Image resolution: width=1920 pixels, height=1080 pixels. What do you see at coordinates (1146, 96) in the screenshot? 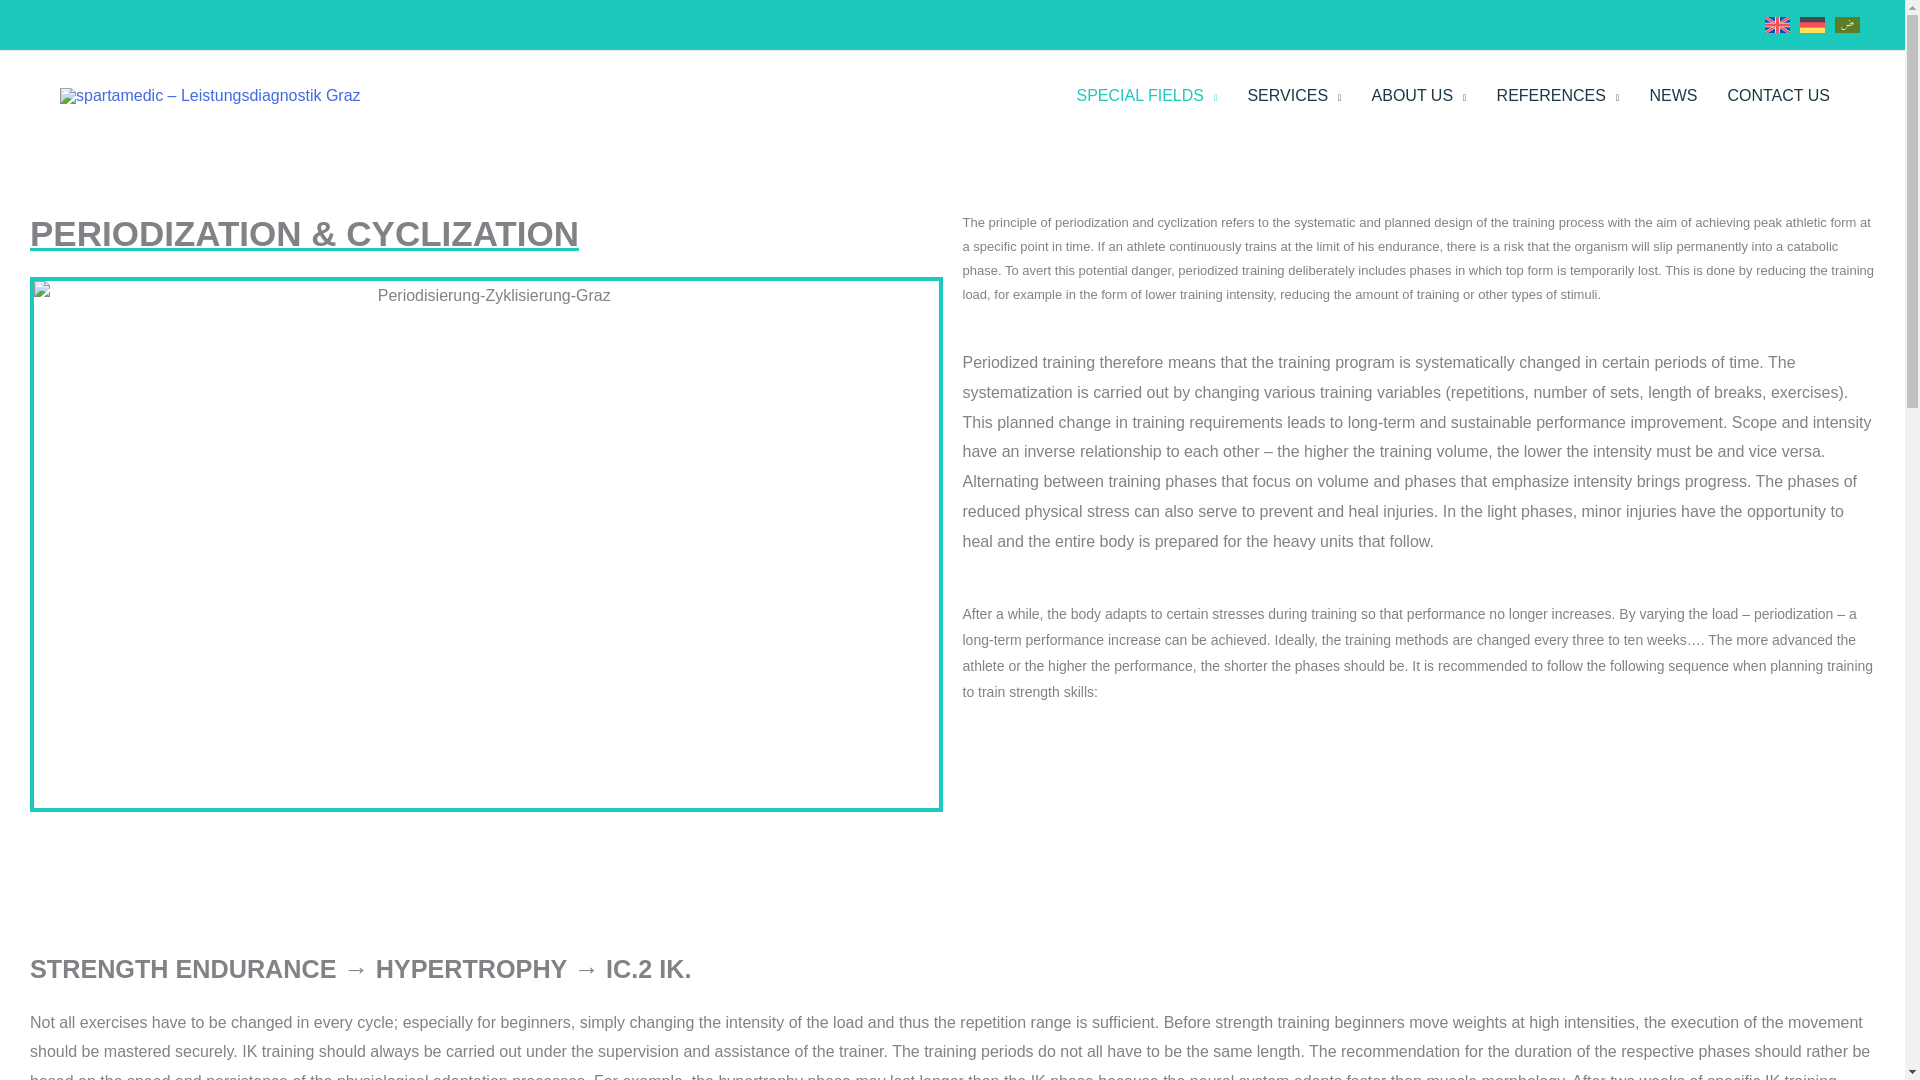
I see `SPECIAL FIELDS` at bounding box center [1146, 96].